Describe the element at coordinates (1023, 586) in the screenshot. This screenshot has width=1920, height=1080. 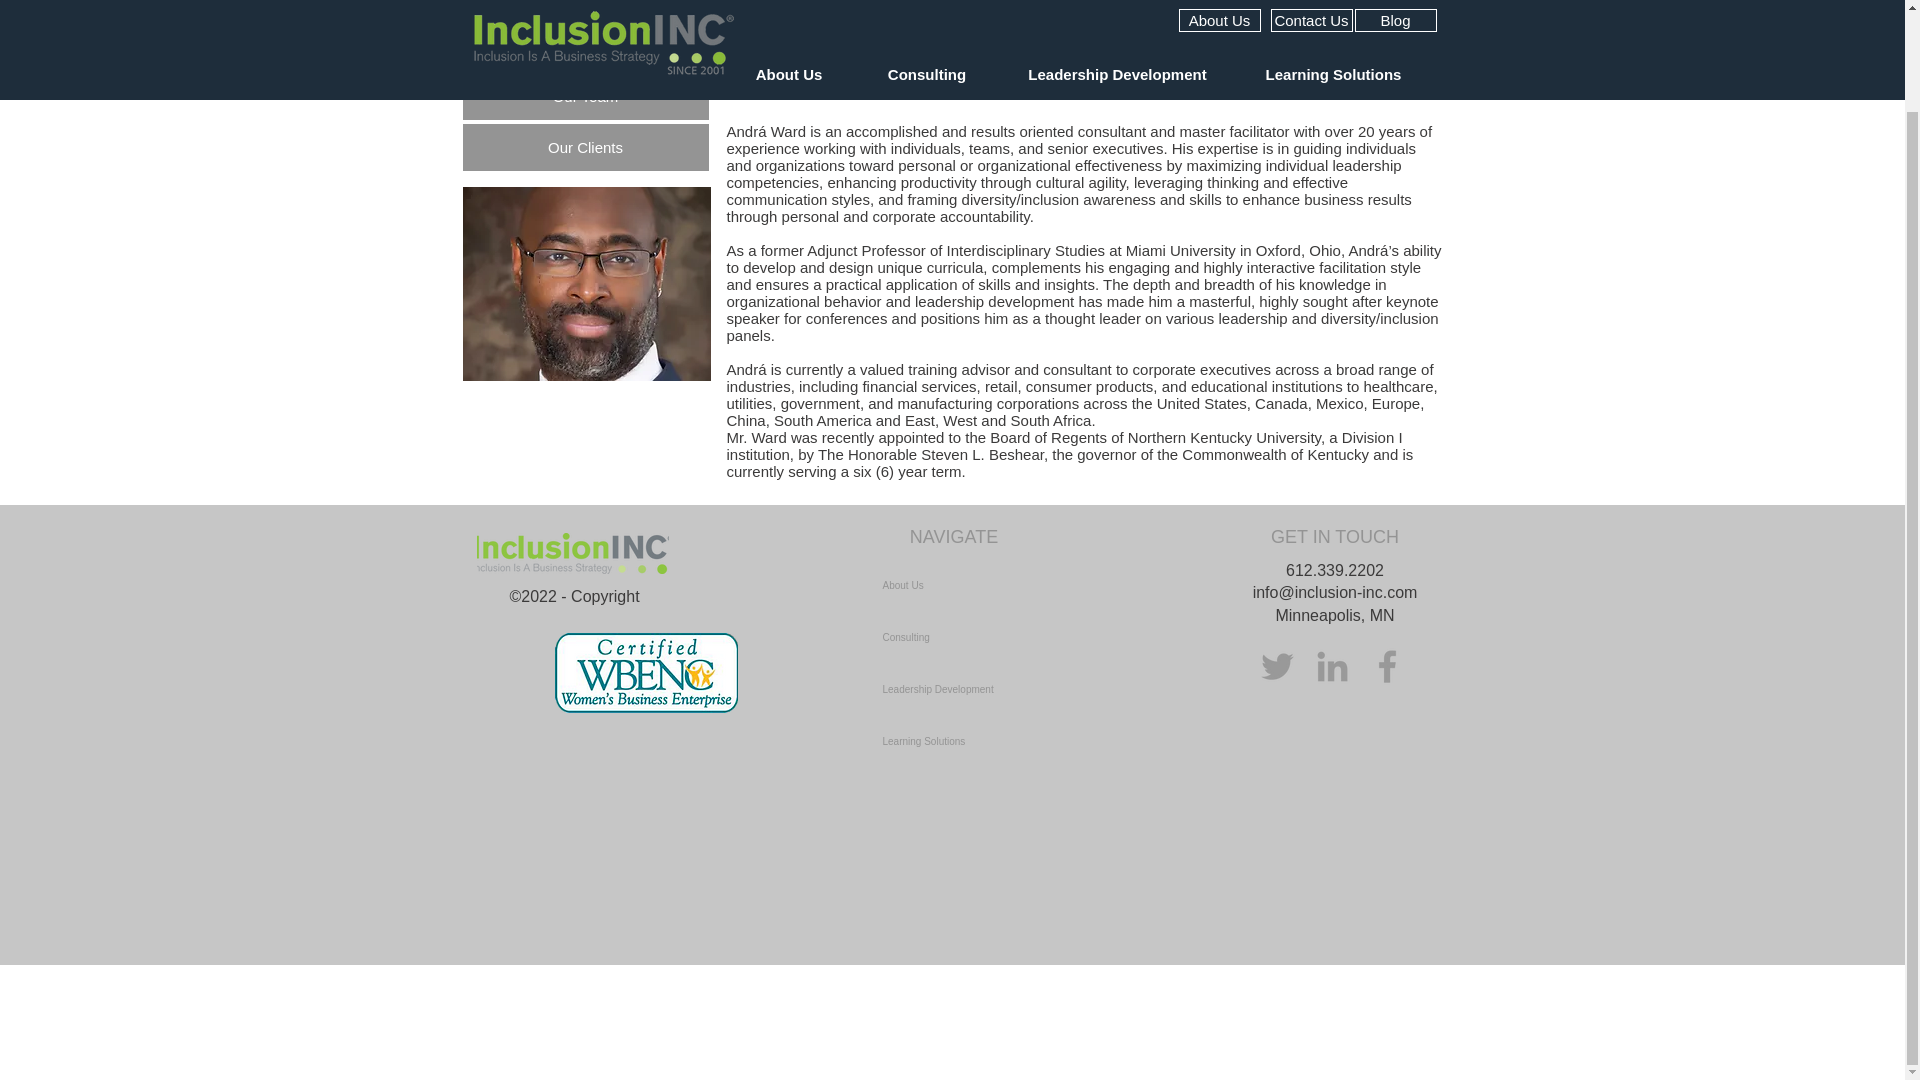
I see `About Us` at that location.